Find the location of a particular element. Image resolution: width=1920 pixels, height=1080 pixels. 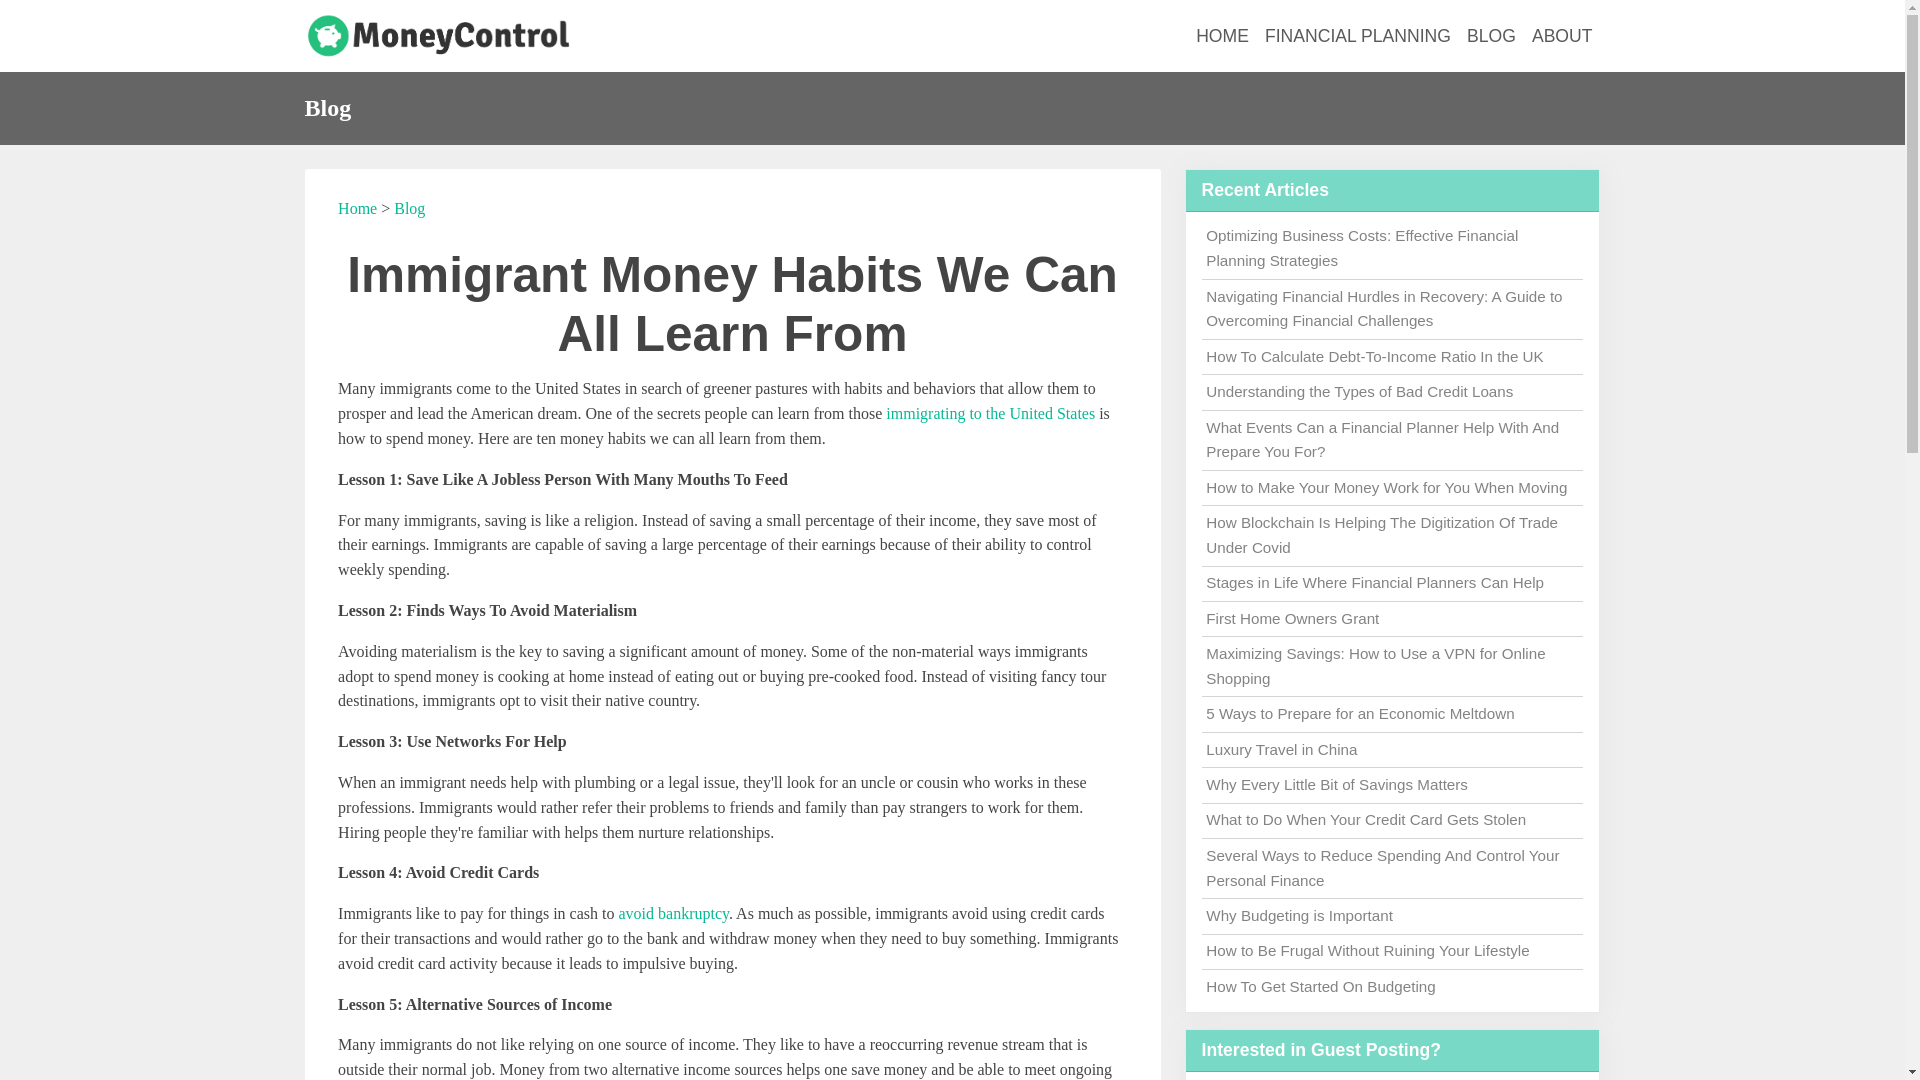

avoid bankruptcy is located at coordinates (672, 914).